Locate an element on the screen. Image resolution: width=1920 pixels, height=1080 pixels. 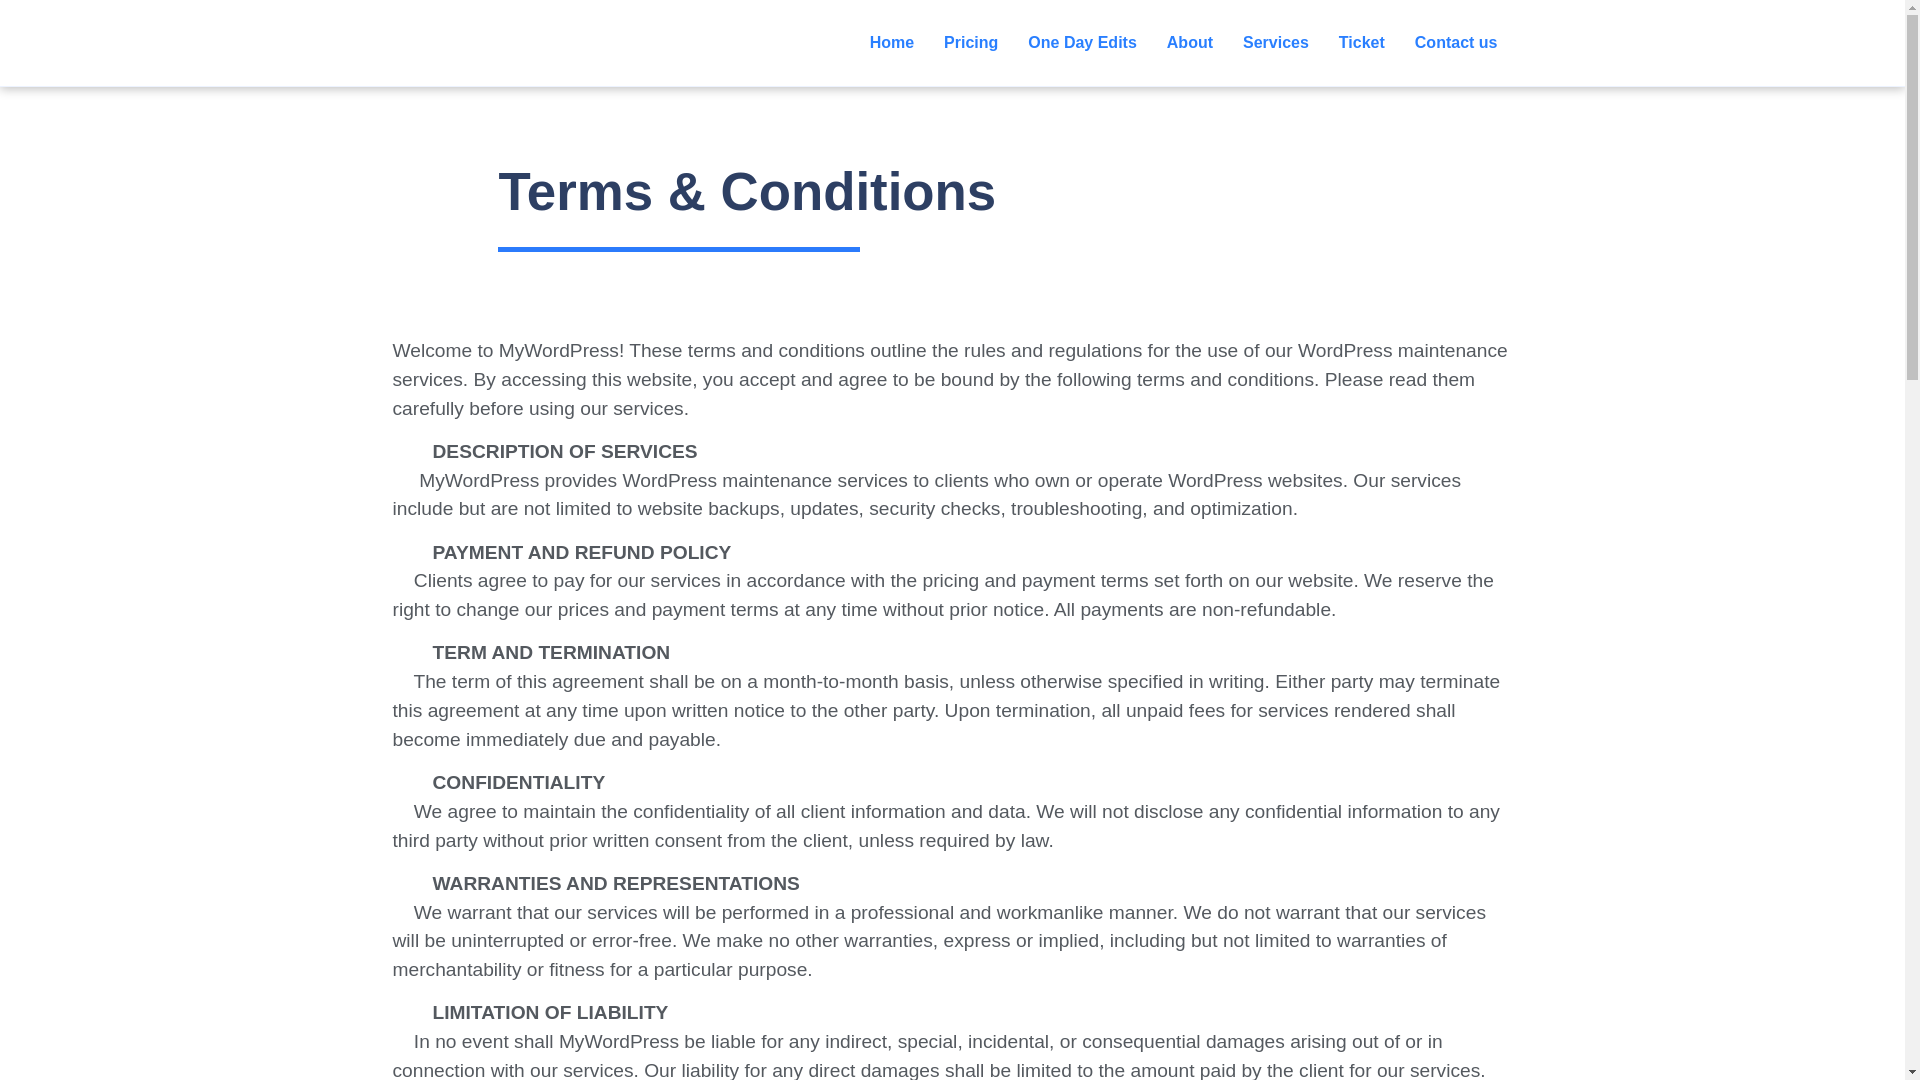
Pricing is located at coordinates (971, 42).